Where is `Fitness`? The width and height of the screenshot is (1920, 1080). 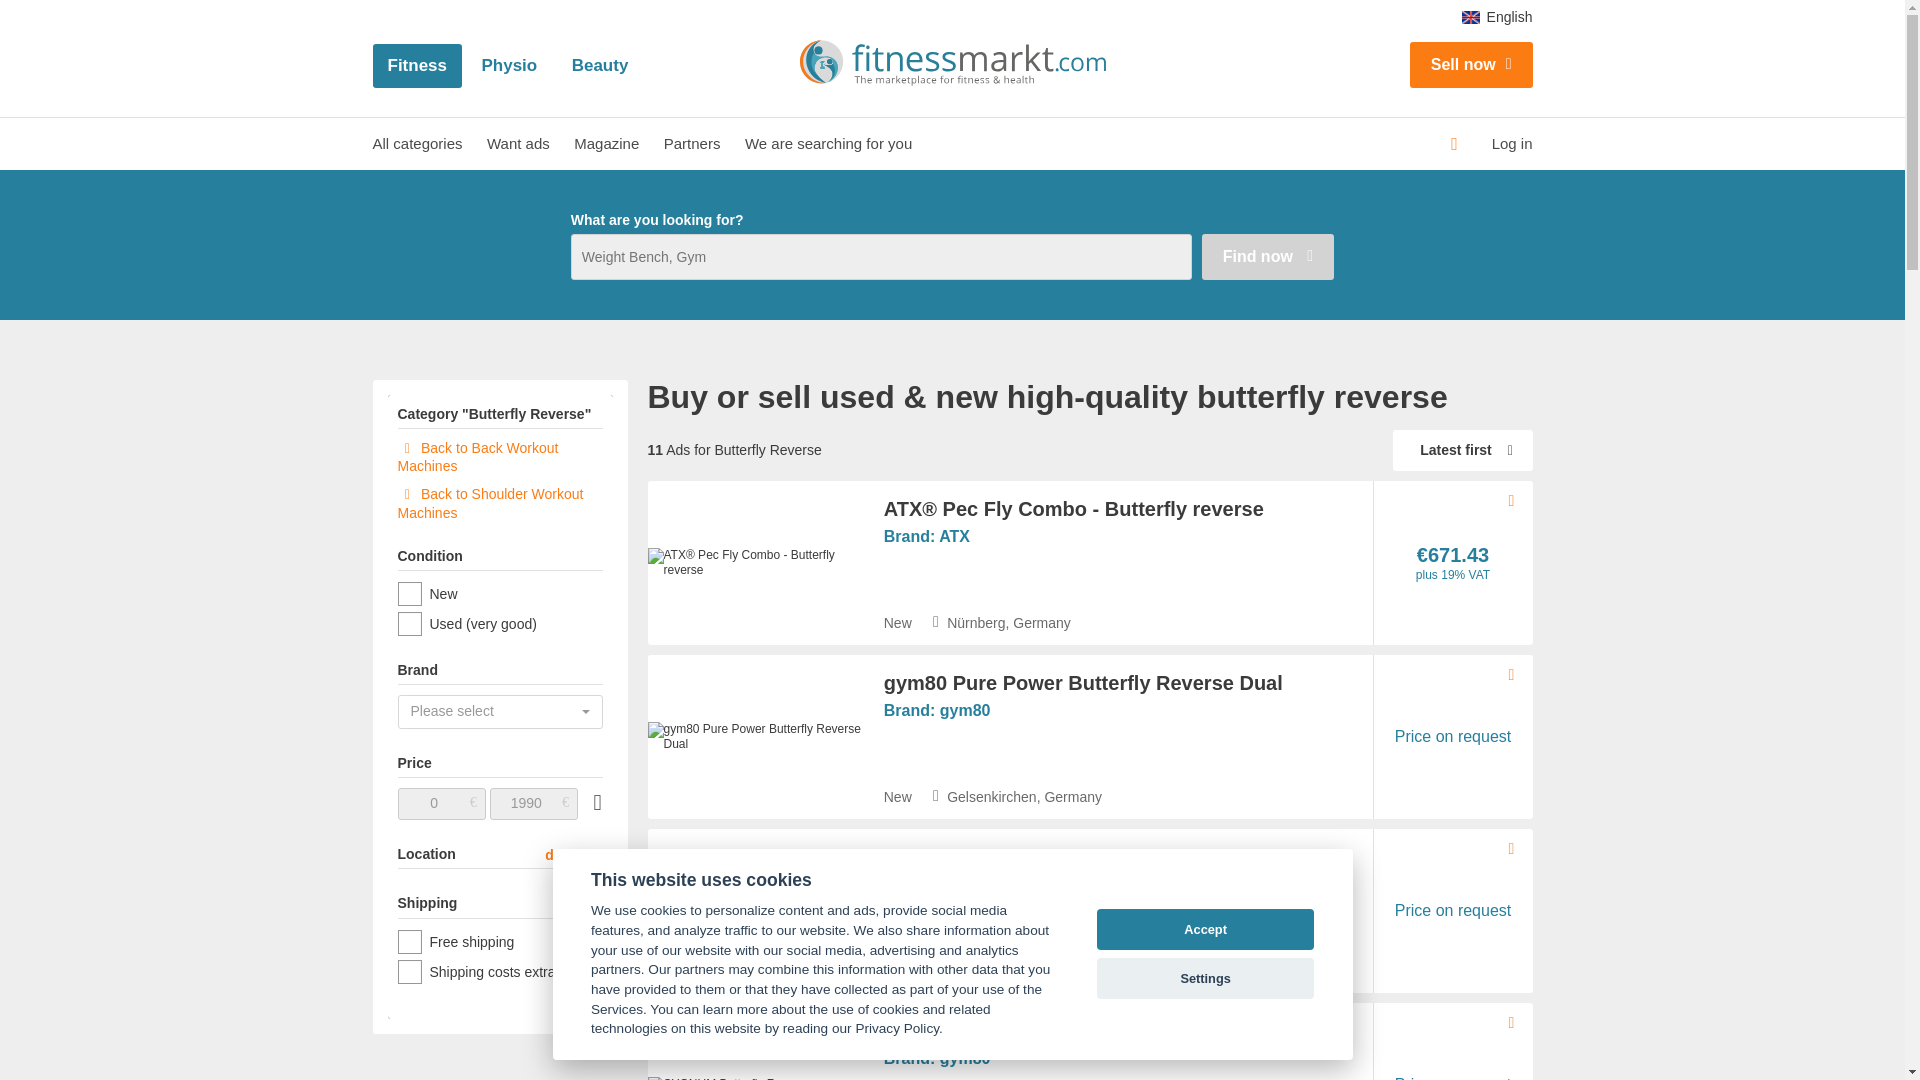
Fitness is located at coordinates (417, 66).